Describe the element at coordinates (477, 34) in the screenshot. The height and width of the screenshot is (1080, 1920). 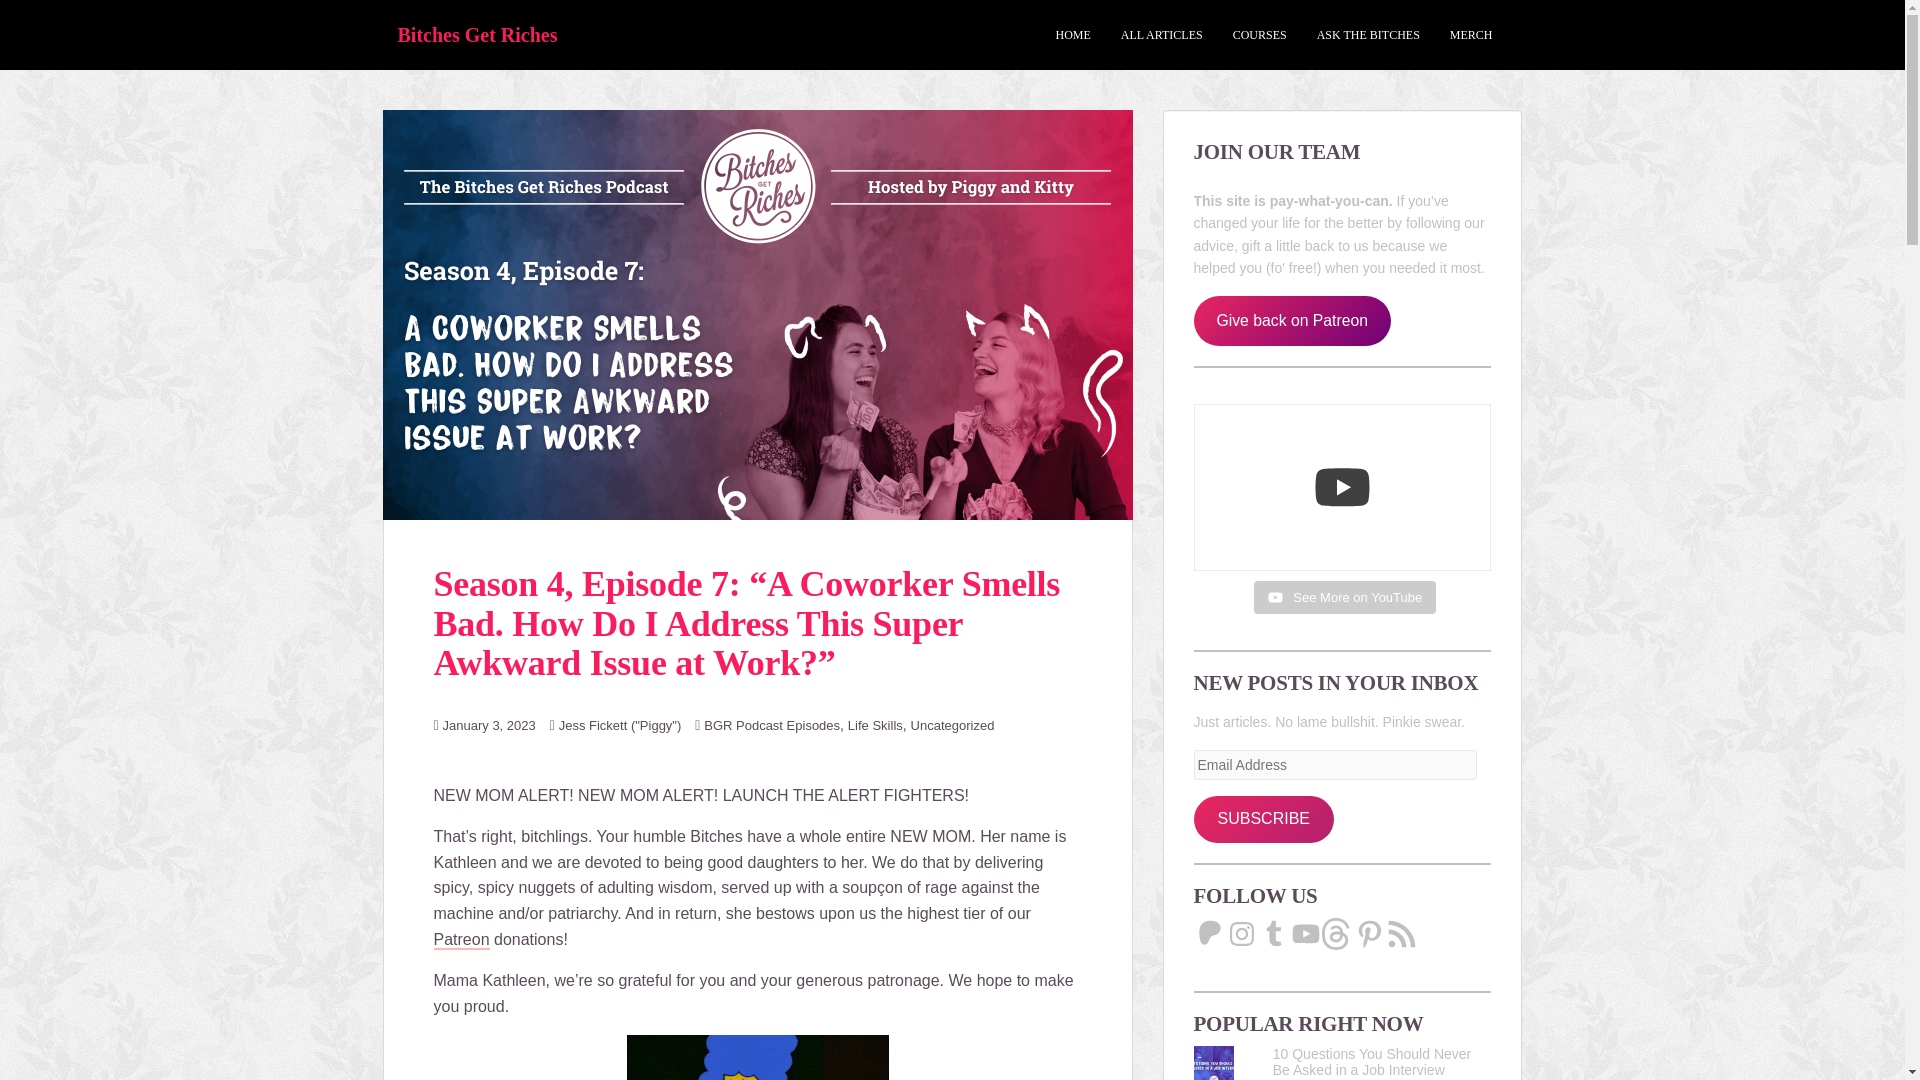
I see `Bitches Get Riches` at that location.